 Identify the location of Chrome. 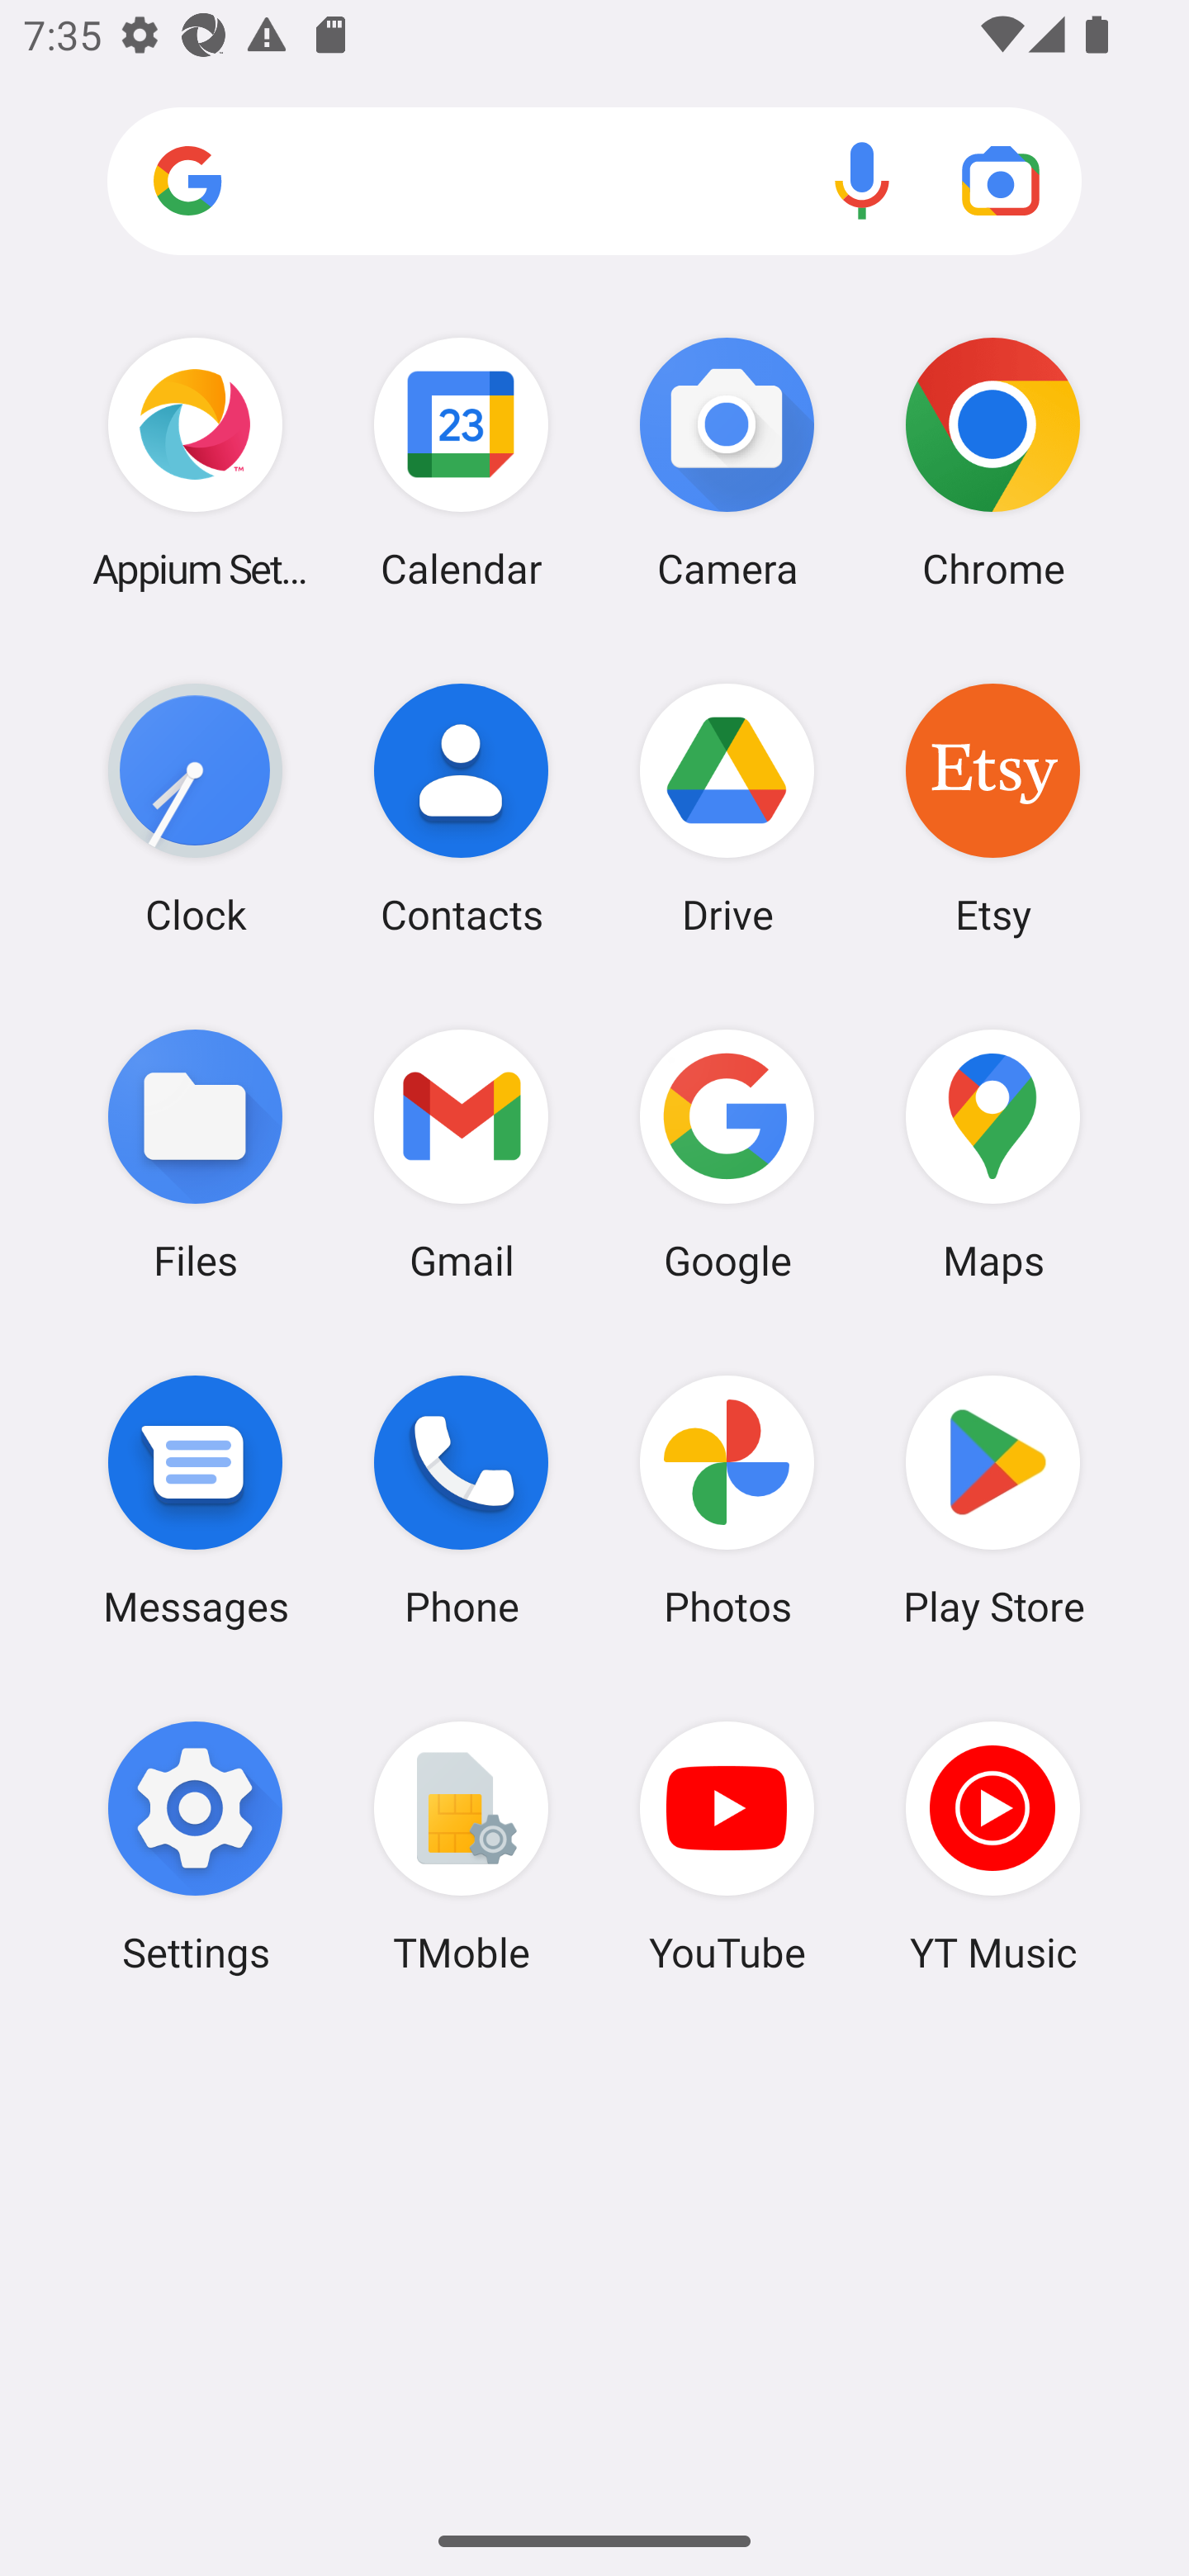
(992, 462).